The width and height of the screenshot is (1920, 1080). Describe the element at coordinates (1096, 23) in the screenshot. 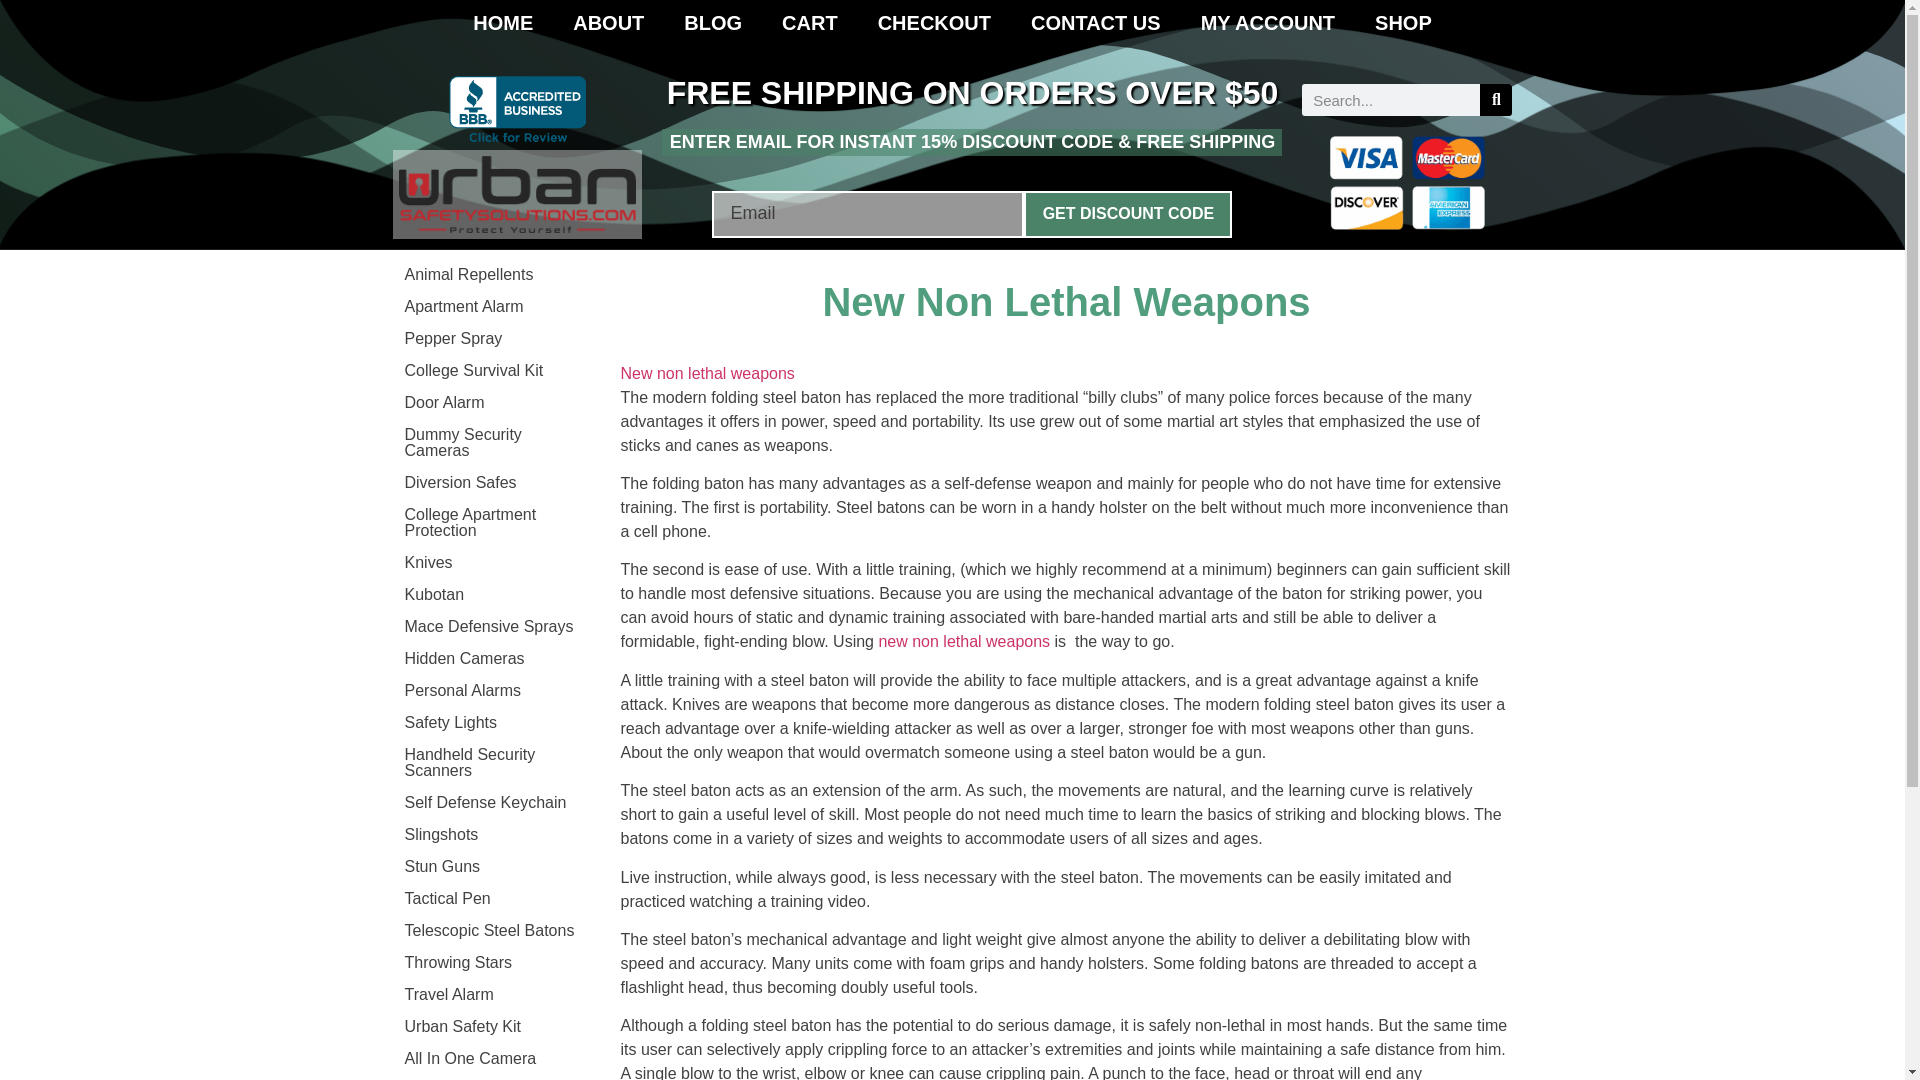

I see `CONTACT US` at that location.